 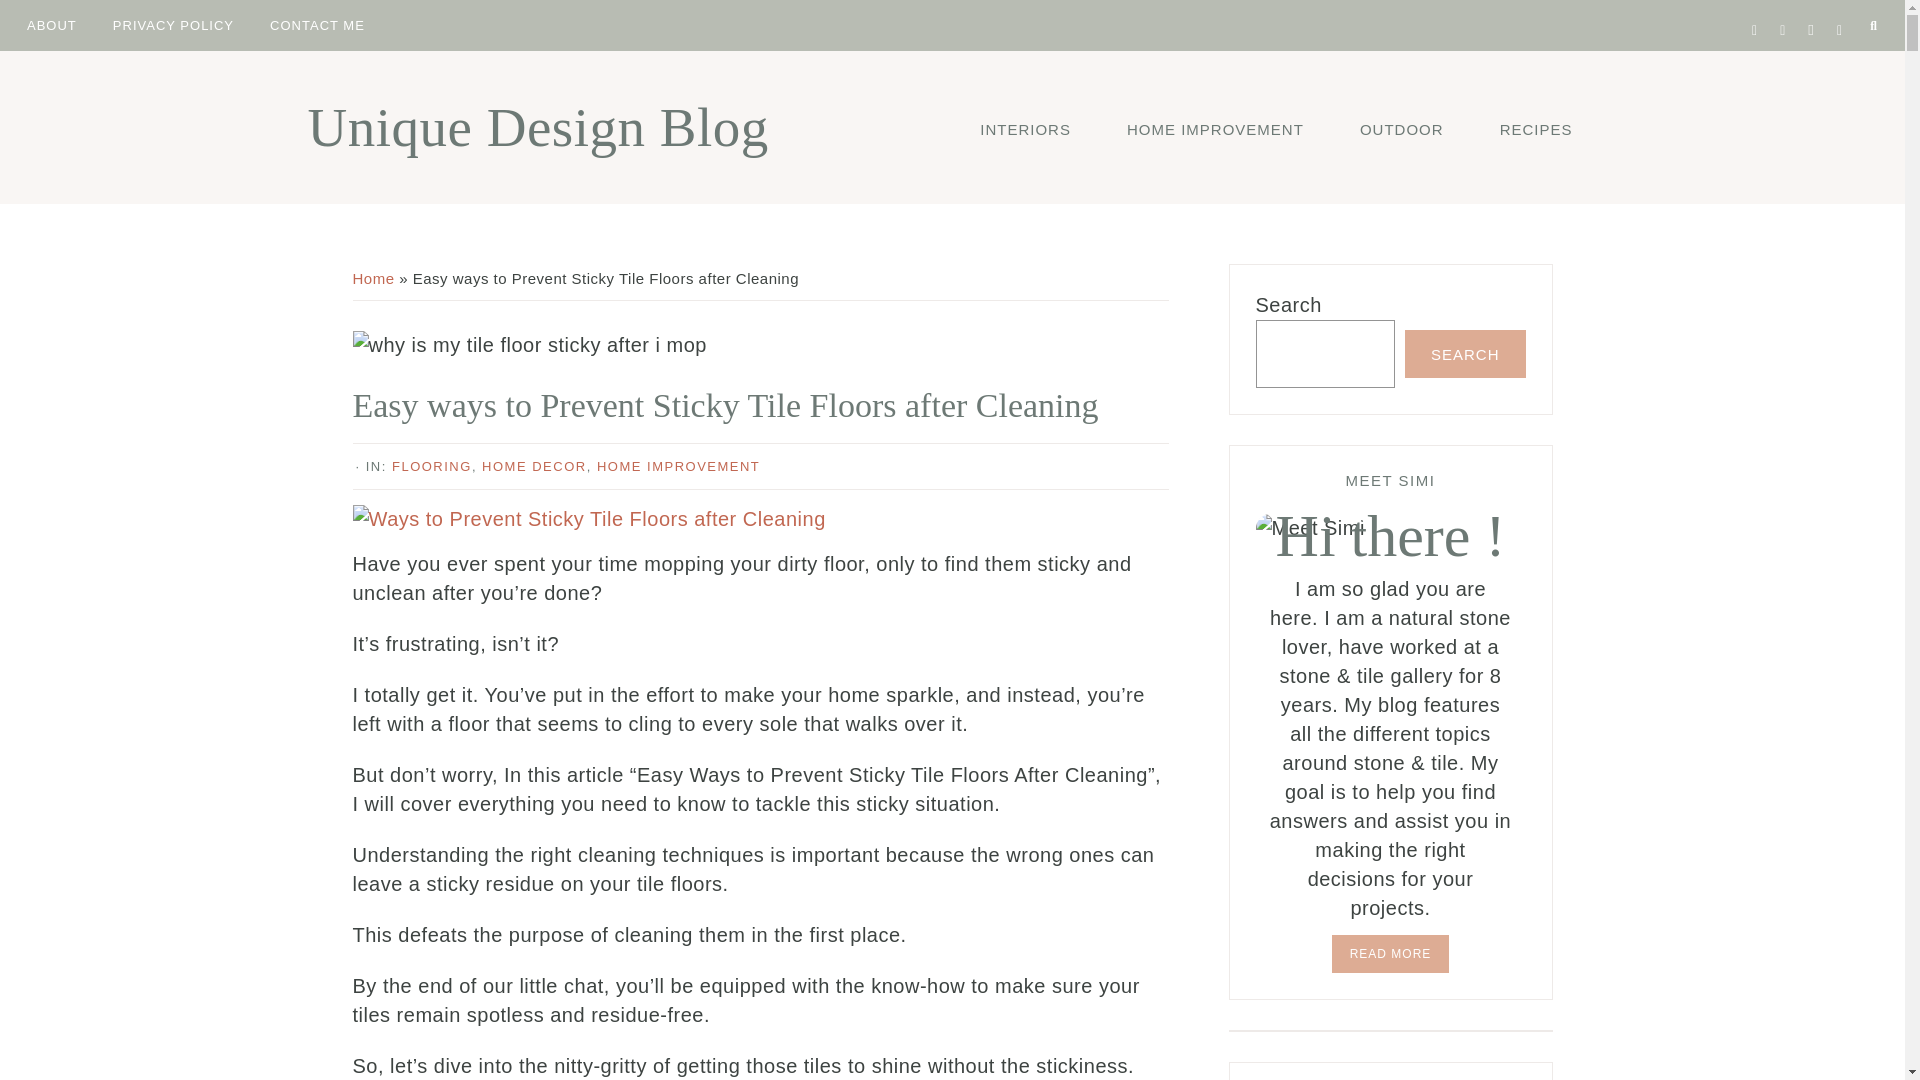 I want to click on ABOUT, so click(x=52, y=24).